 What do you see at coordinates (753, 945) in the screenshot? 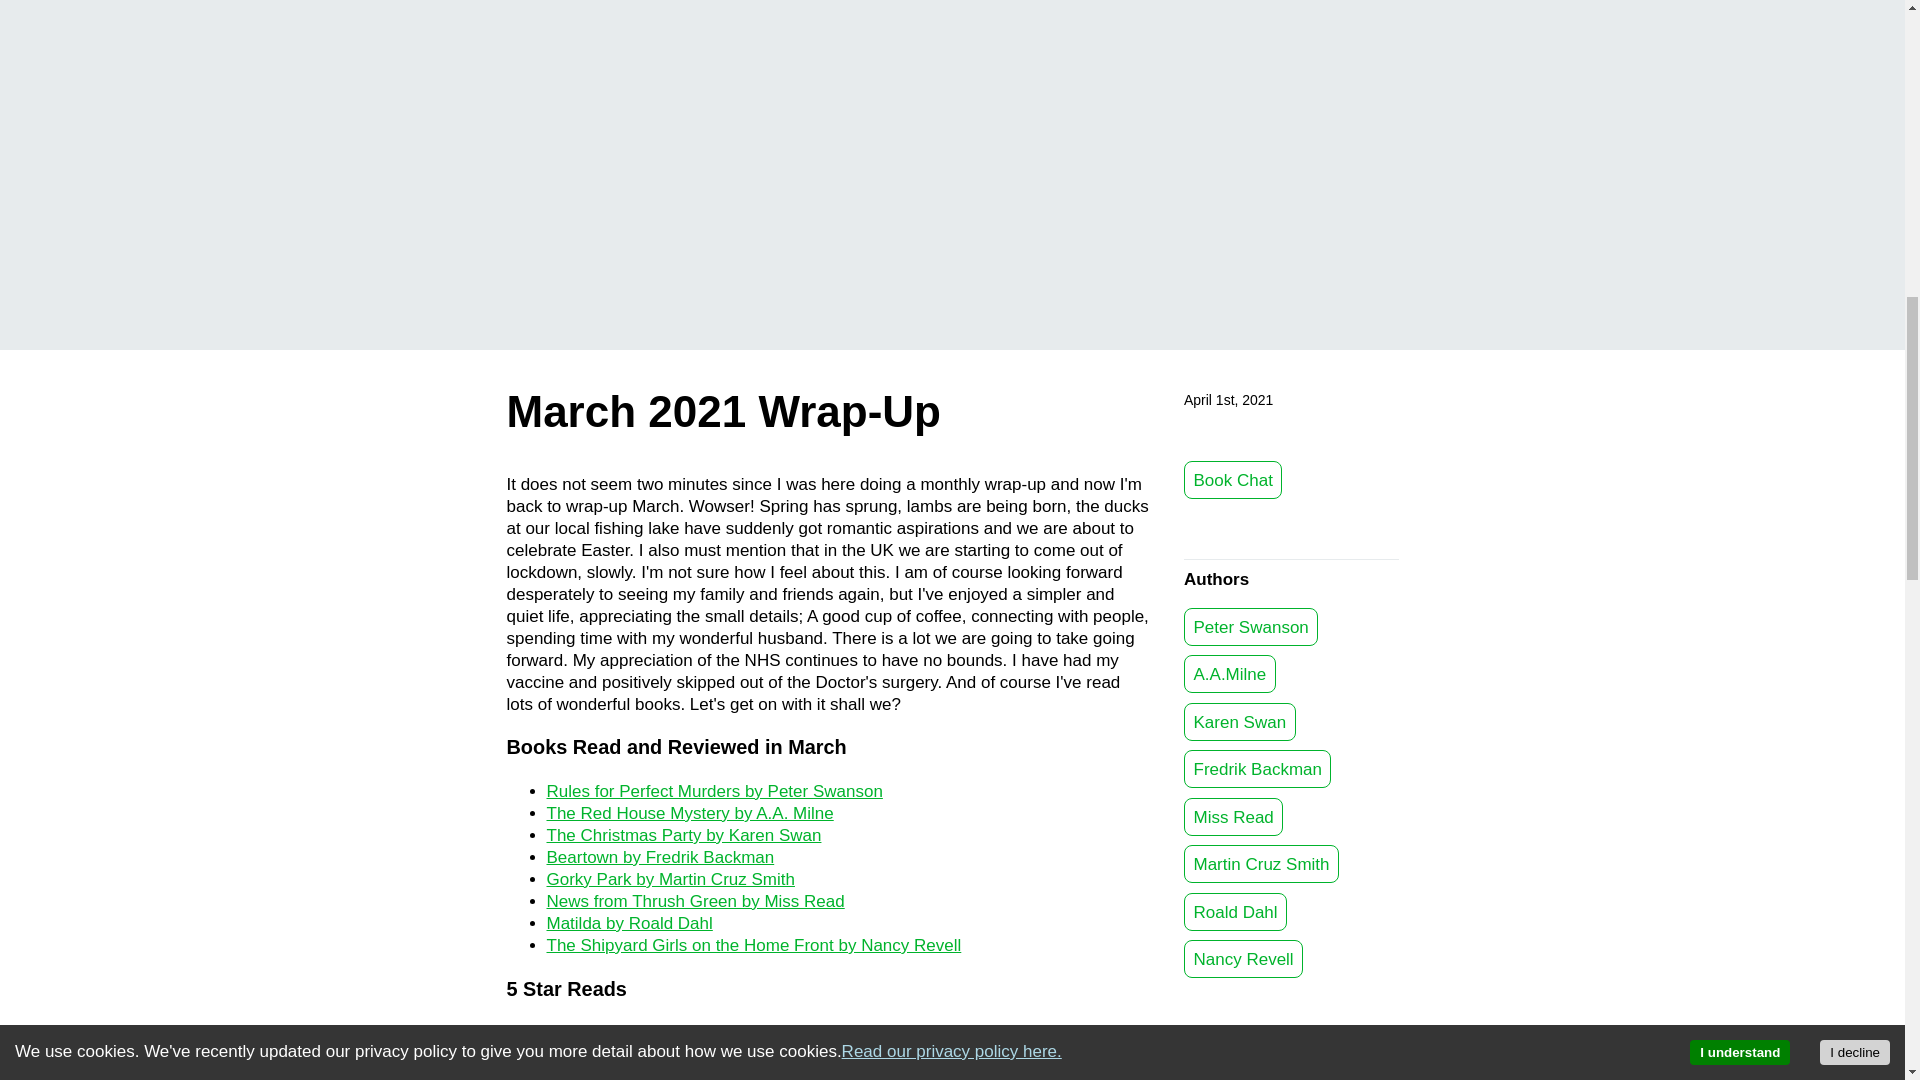
I see `The Shipyard Girls on the Home Front by Nancy Revell` at bounding box center [753, 945].